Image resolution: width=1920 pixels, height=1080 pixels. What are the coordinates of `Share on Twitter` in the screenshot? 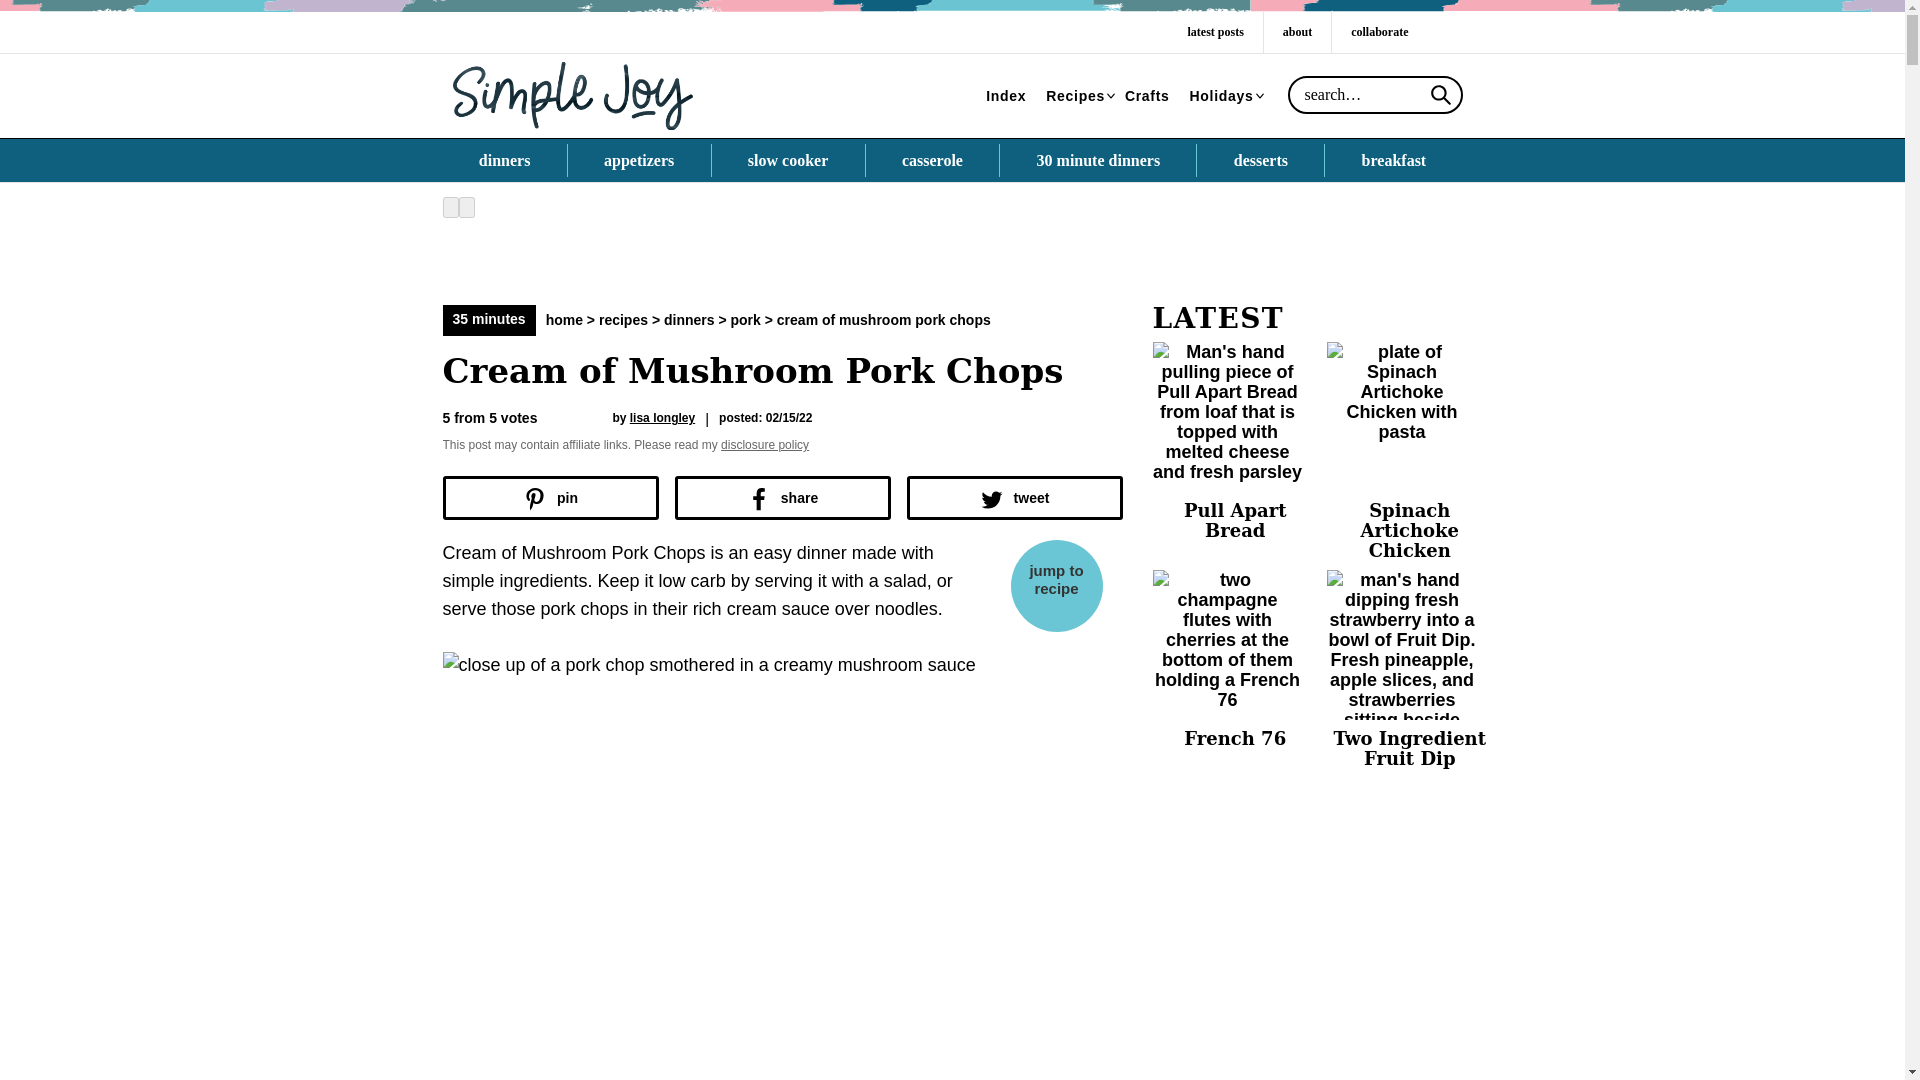 It's located at (1014, 498).